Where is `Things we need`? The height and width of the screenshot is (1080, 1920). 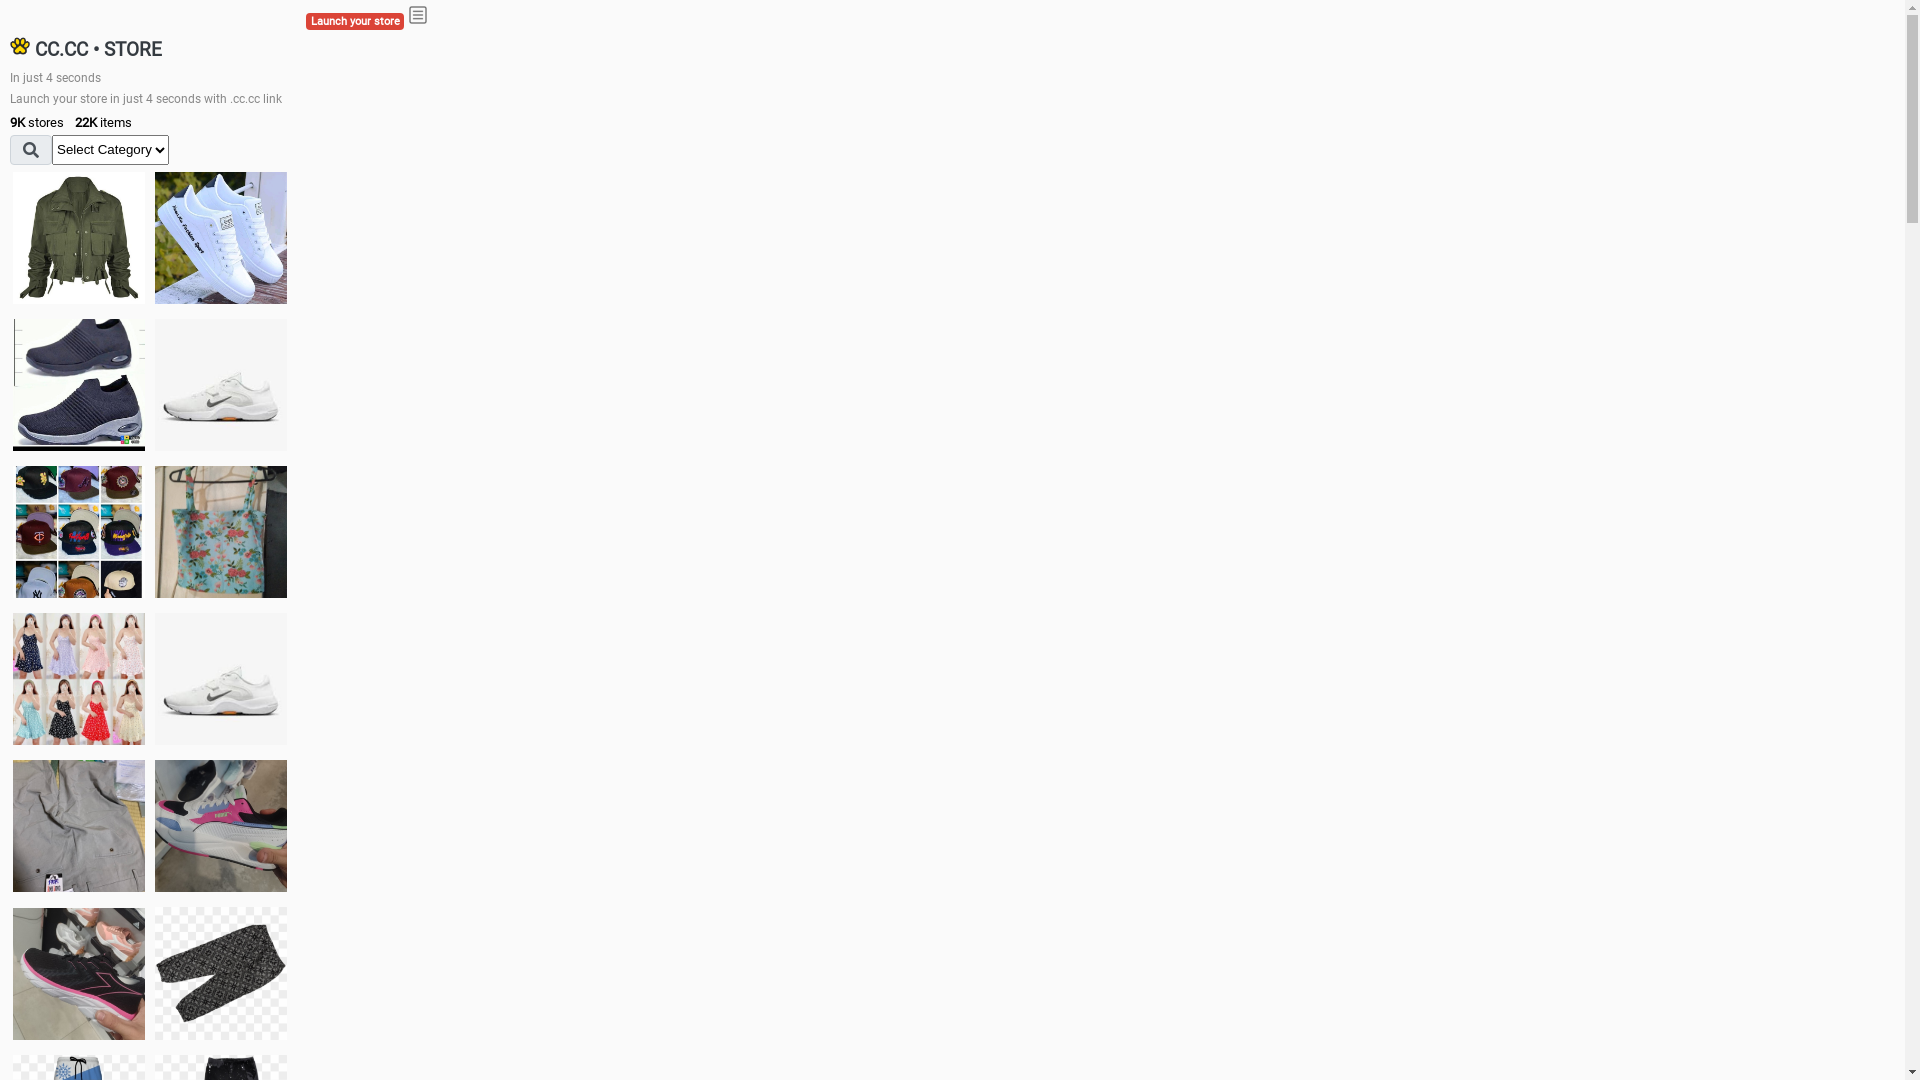 Things we need is located at coordinates (79, 532).